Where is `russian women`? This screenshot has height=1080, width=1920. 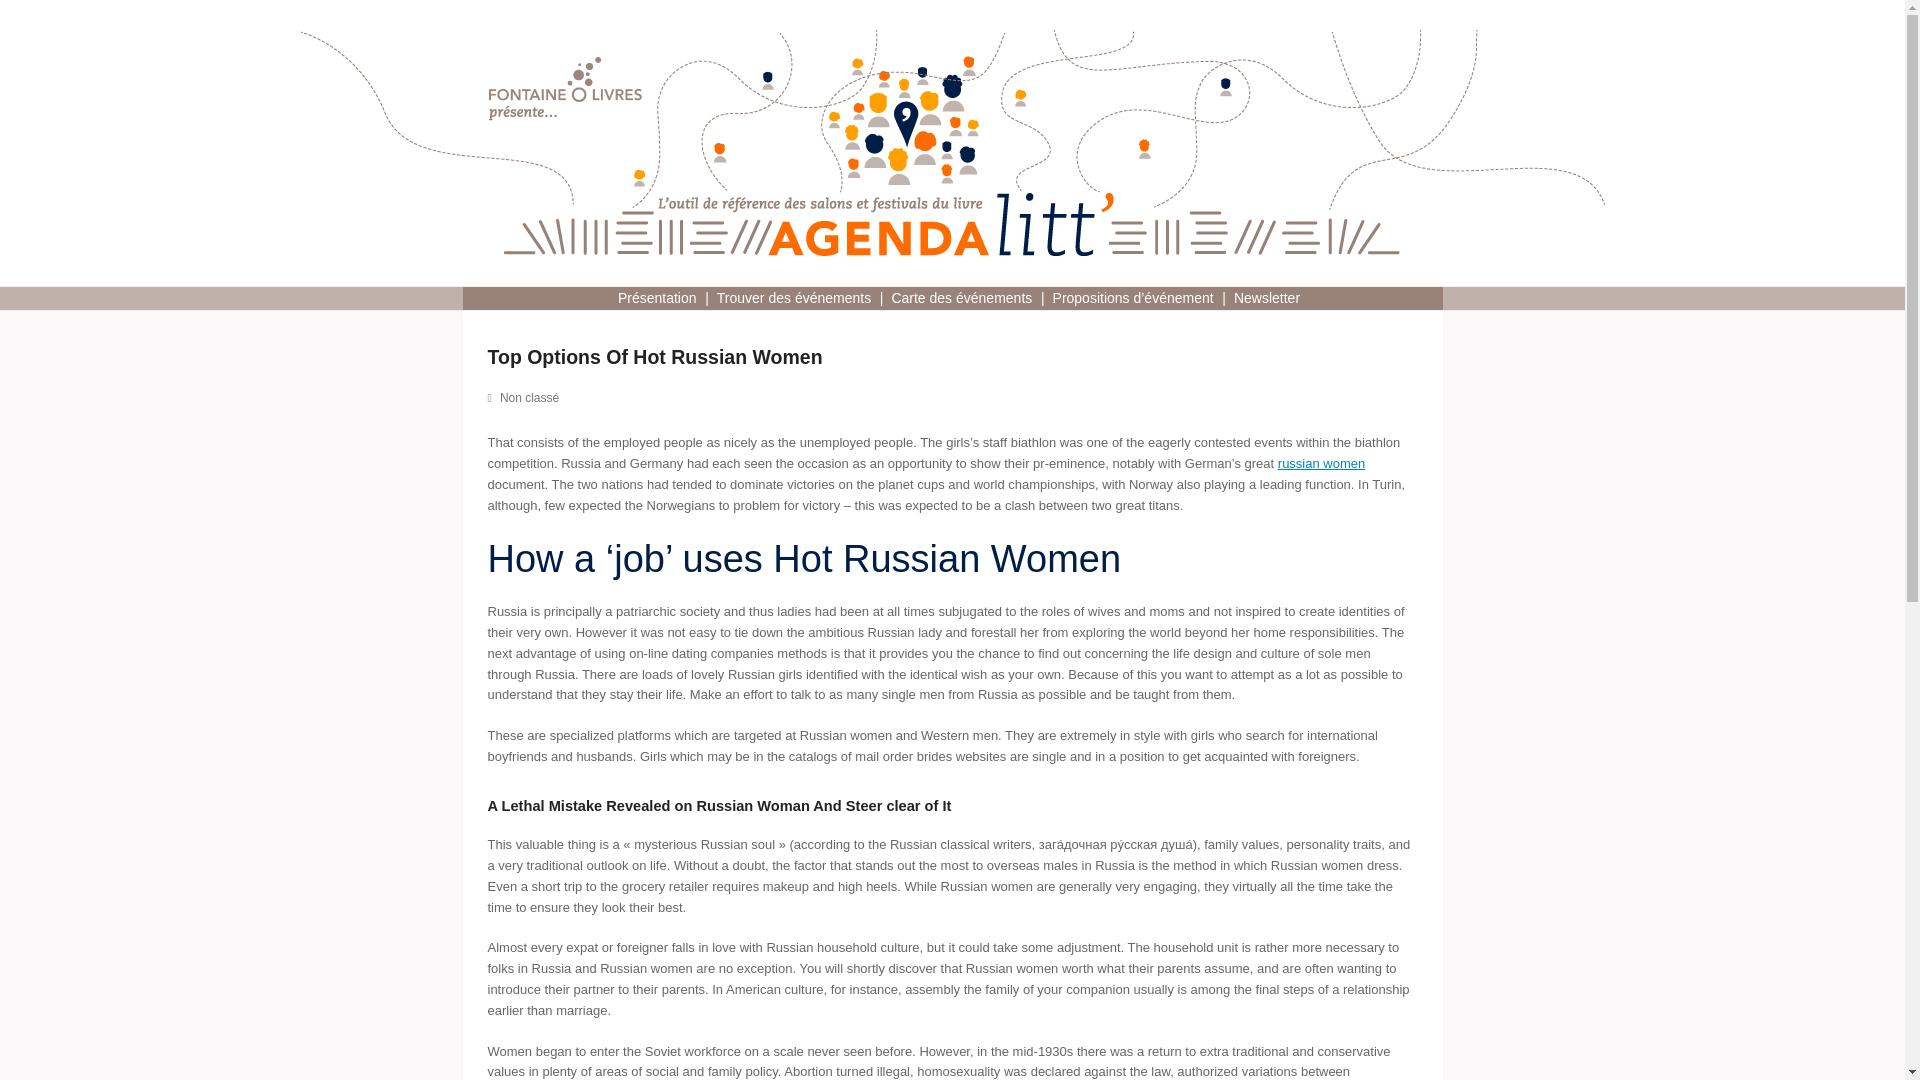 russian women is located at coordinates (1322, 462).